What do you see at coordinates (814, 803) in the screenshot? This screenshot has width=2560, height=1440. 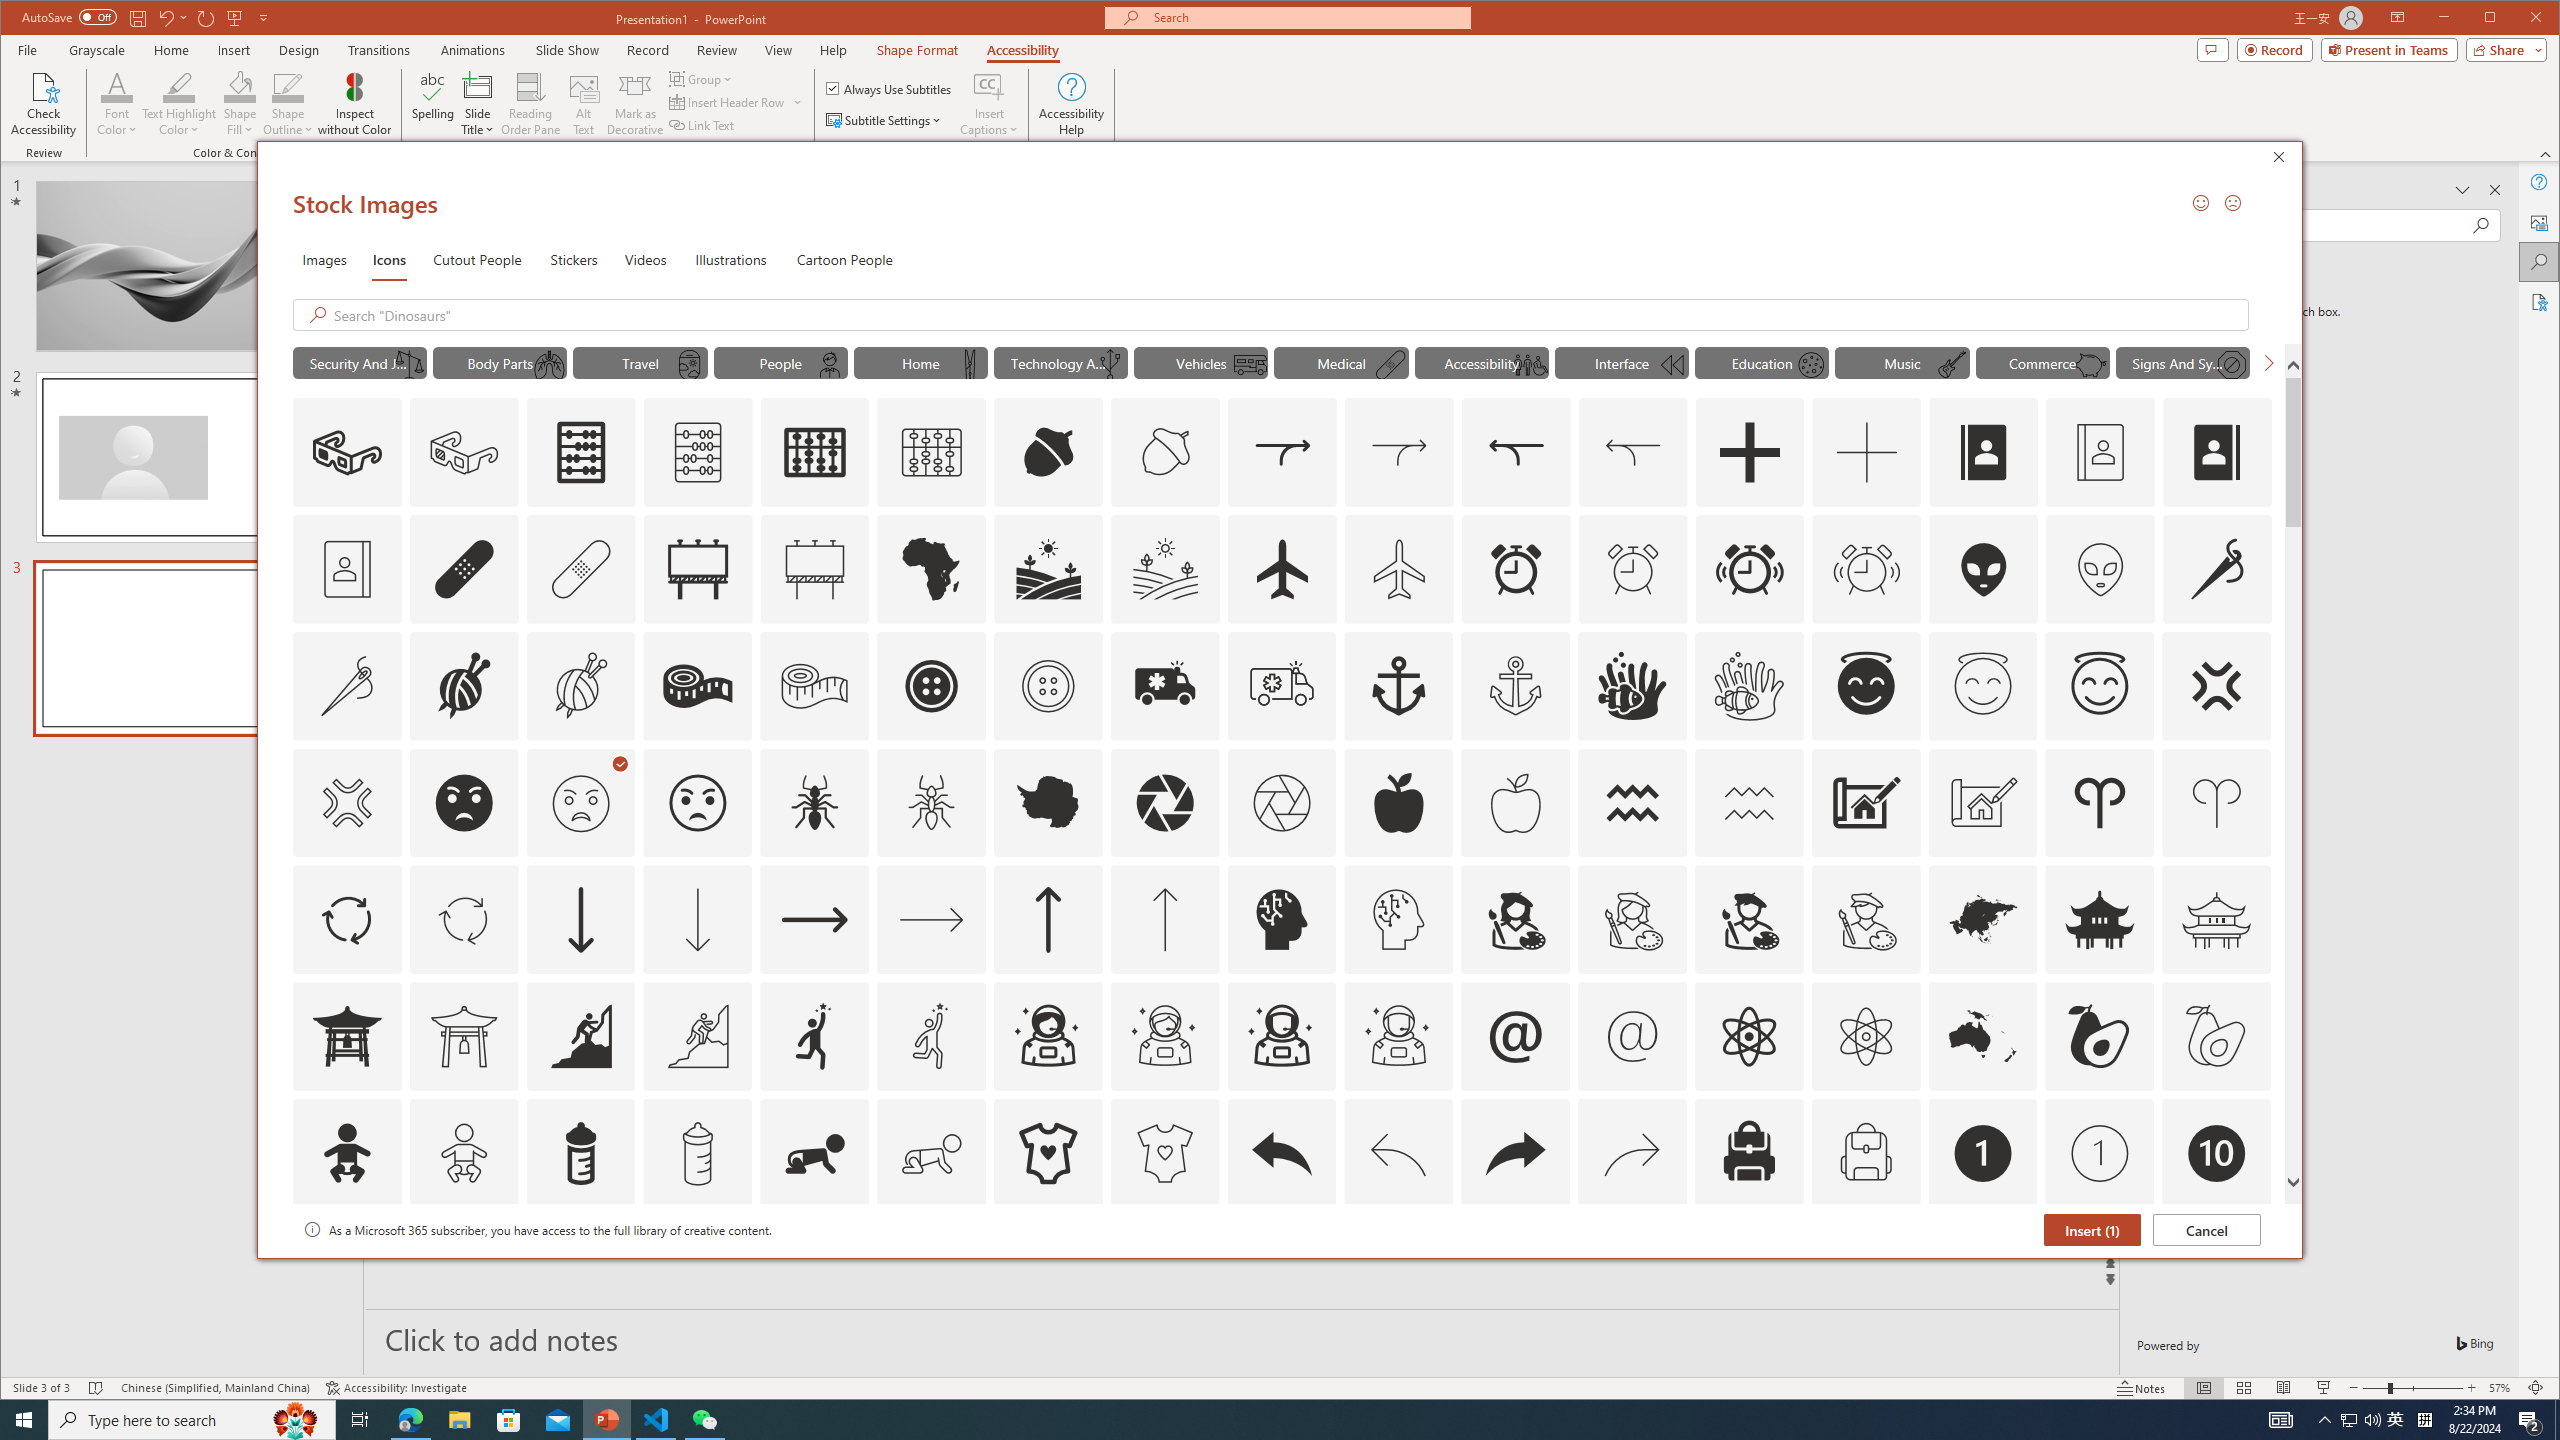 I see `AutomationID: Icons_Ant` at bounding box center [814, 803].